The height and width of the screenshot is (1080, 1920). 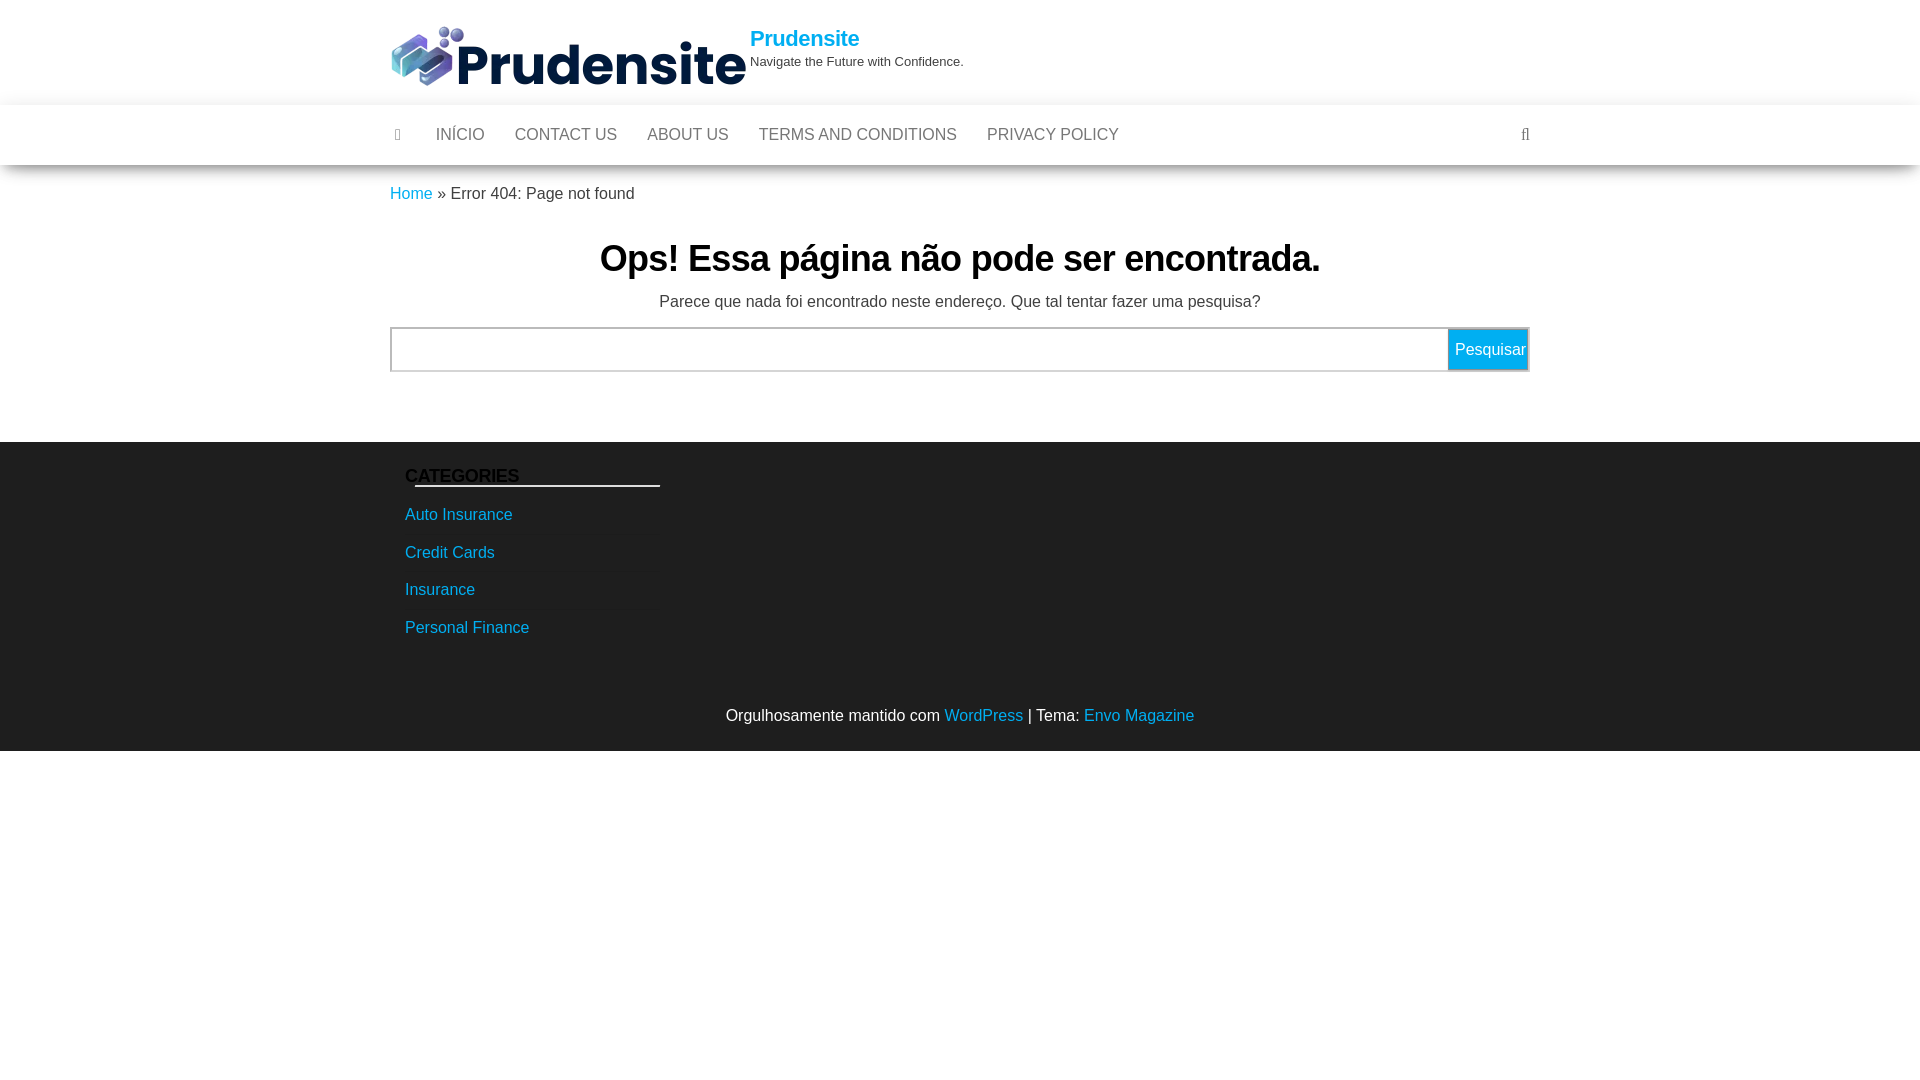 What do you see at coordinates (858, 134) in the screenshot?
I see `Terms and Conditions` at bounding box center [858, 134].